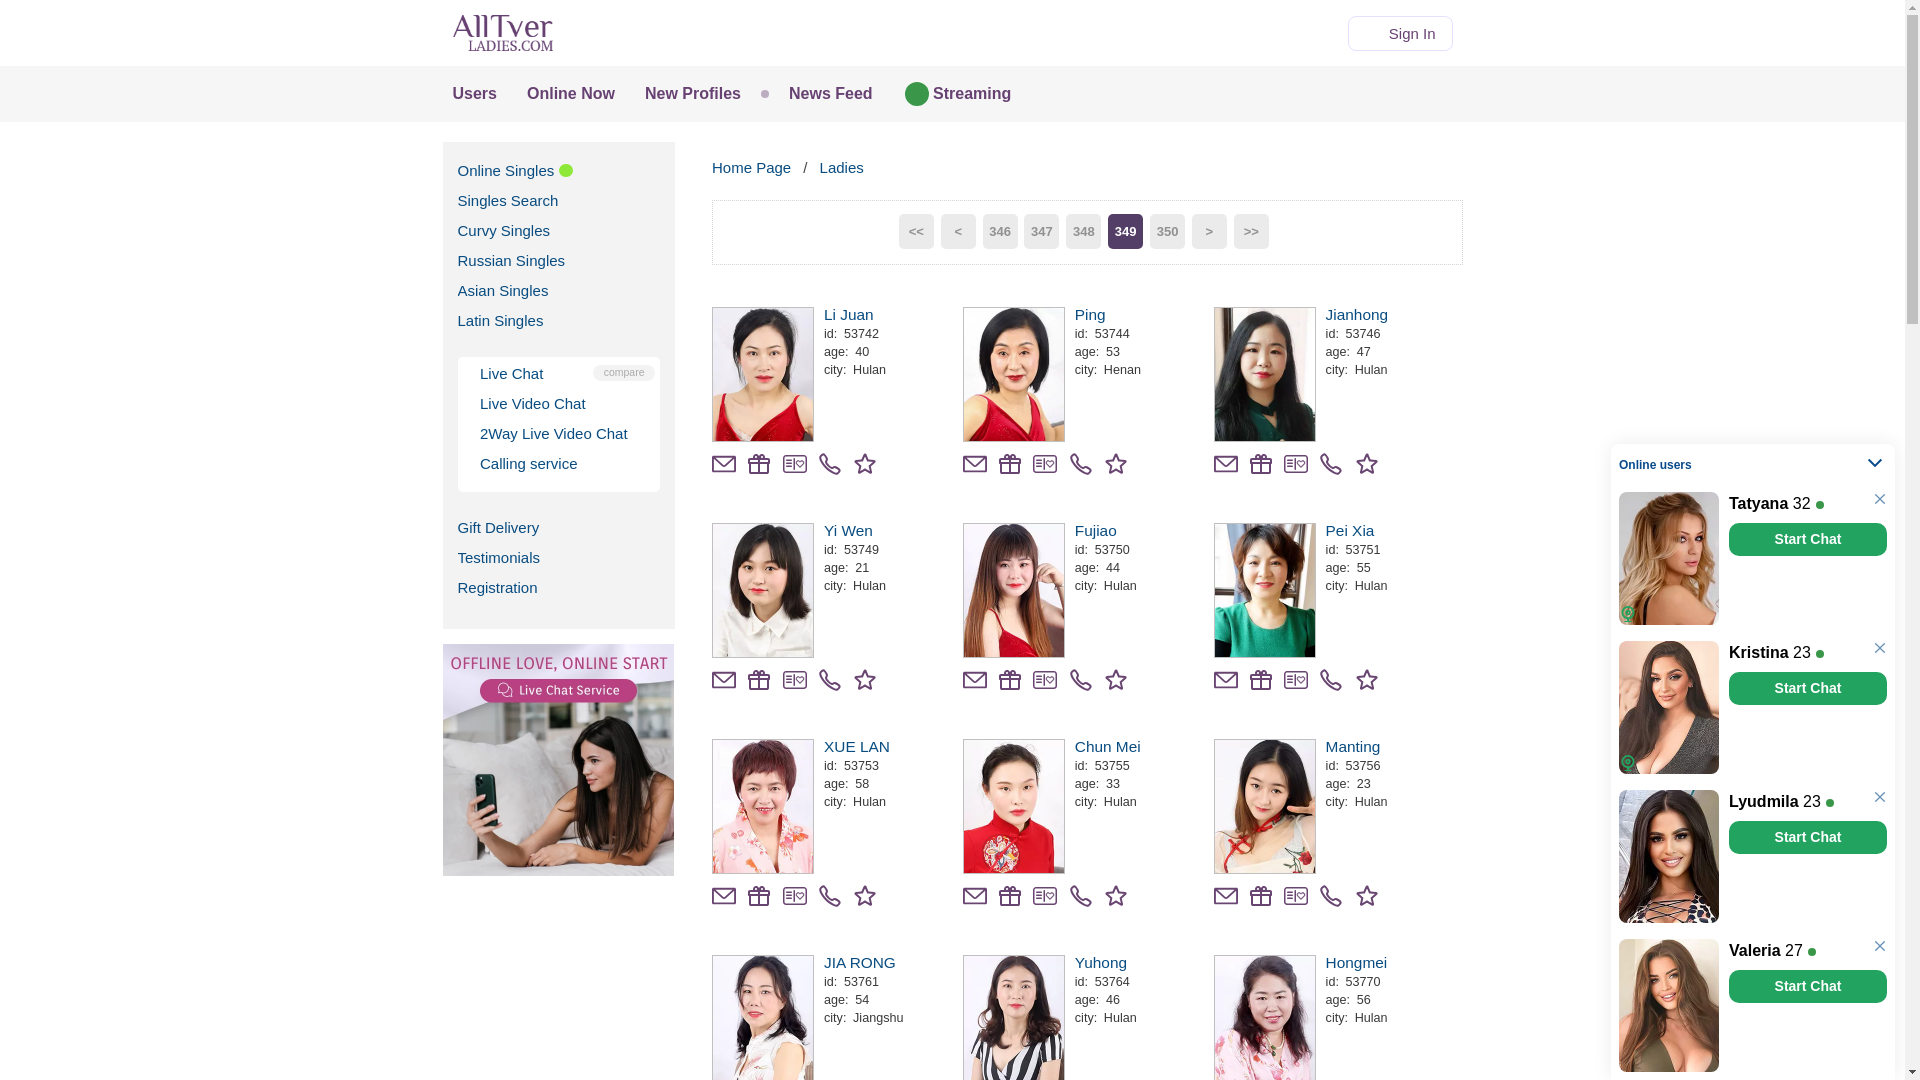  I want to click on Send a Virtual Gift, so click(1044, 464).